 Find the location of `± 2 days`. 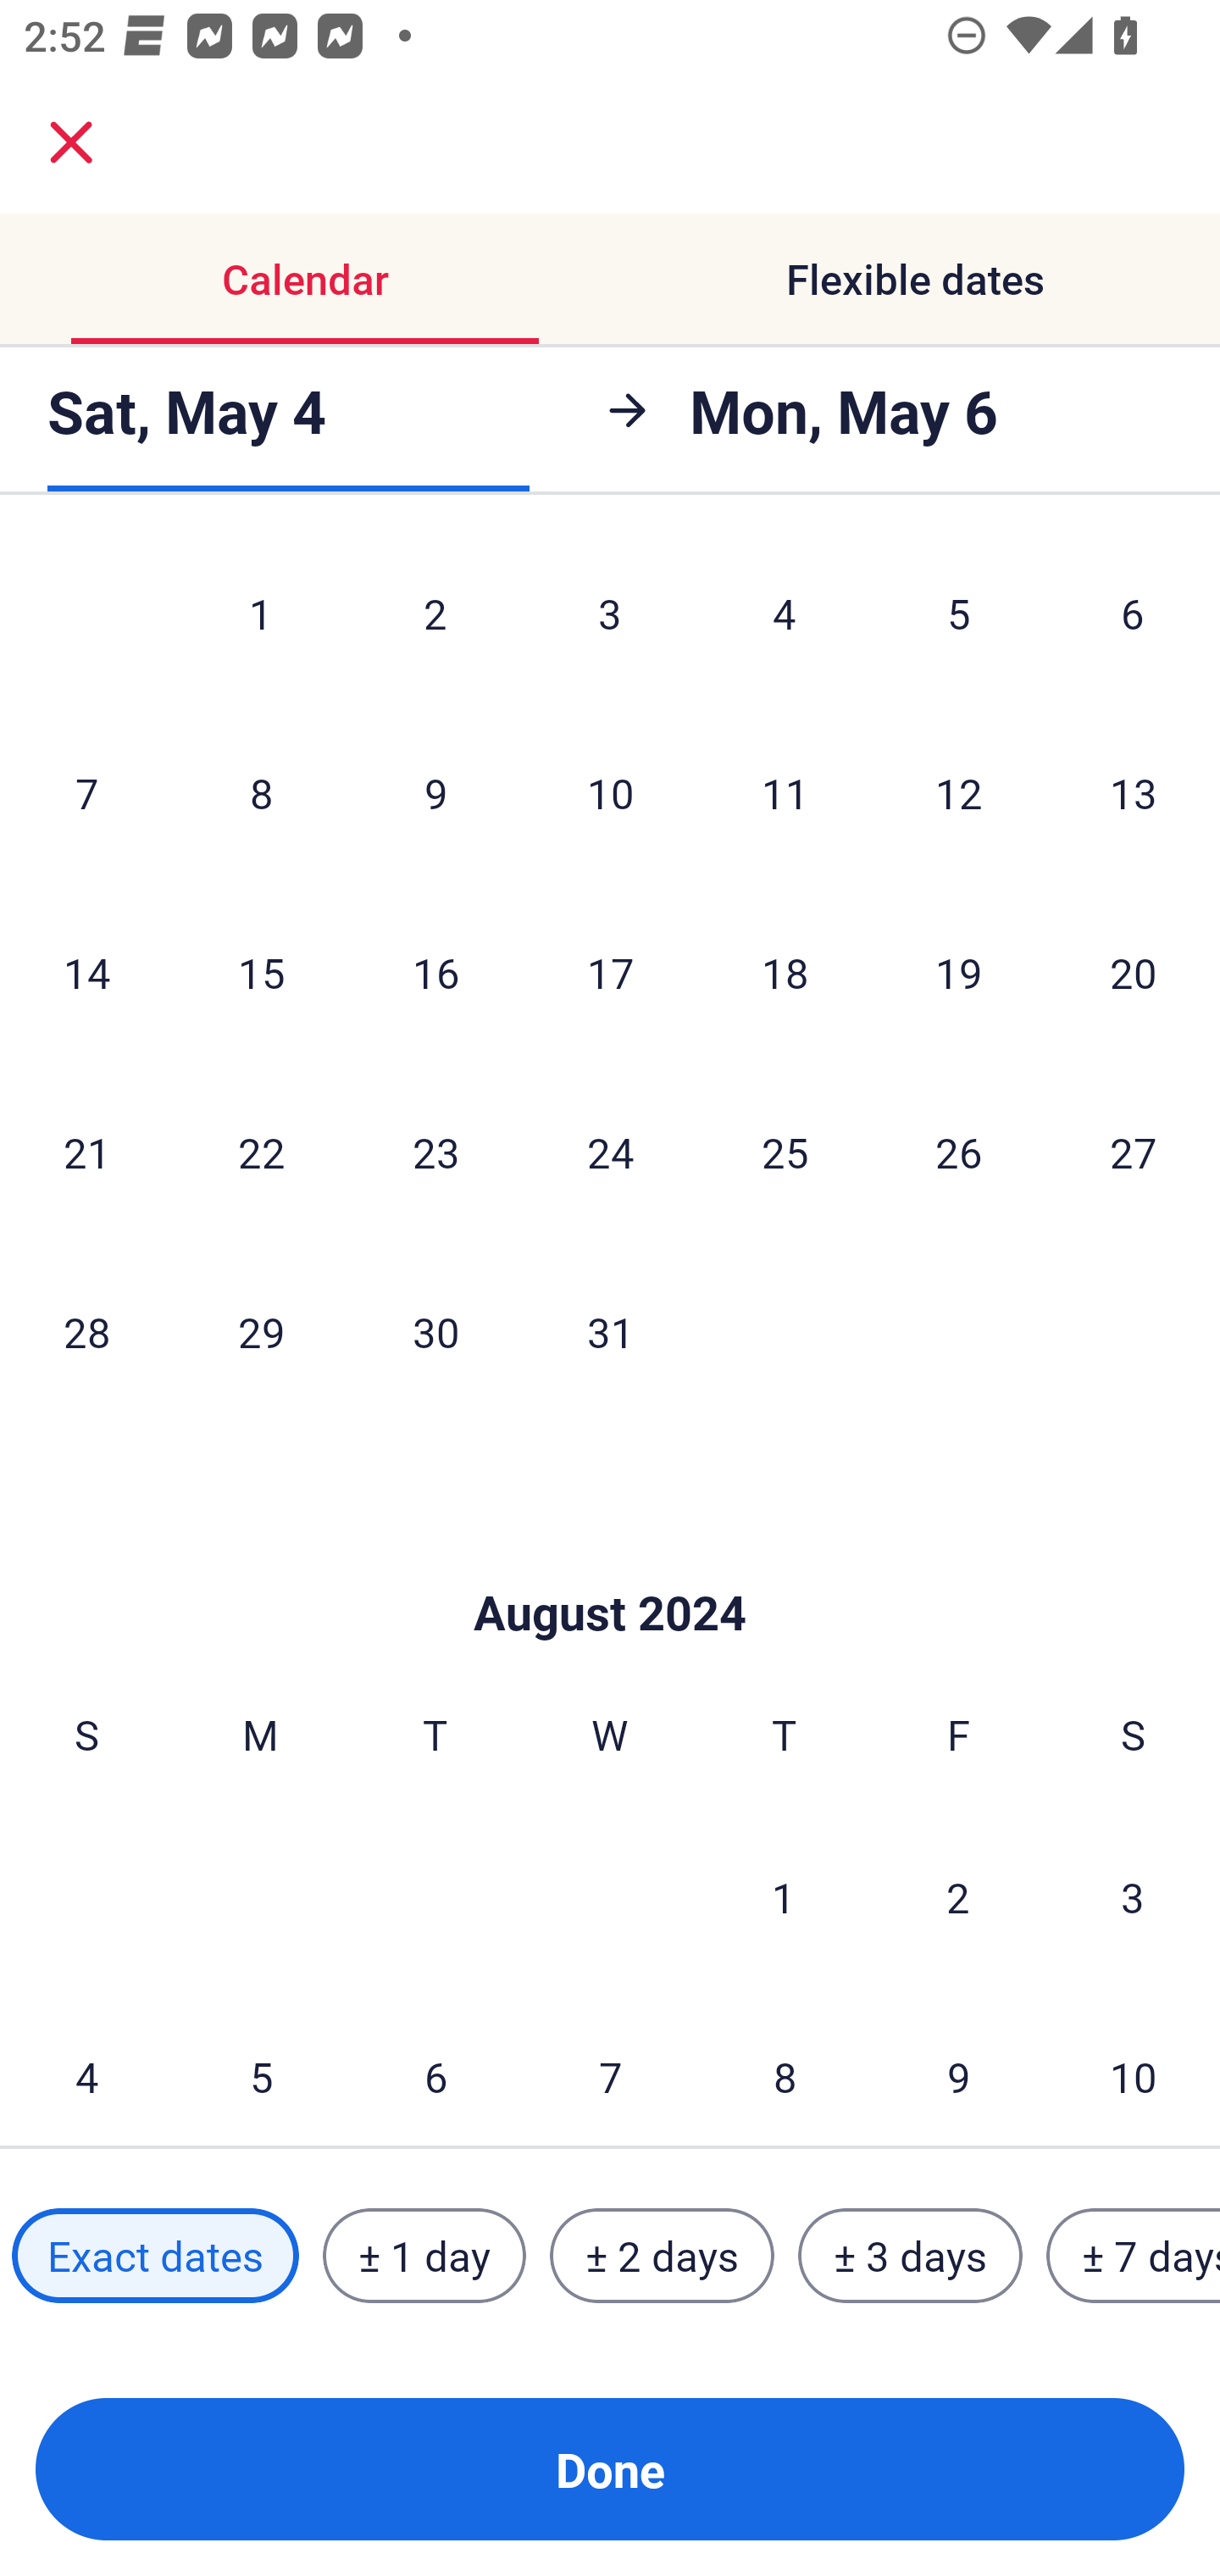

± 2 days is located at coordinates (663, 2255).